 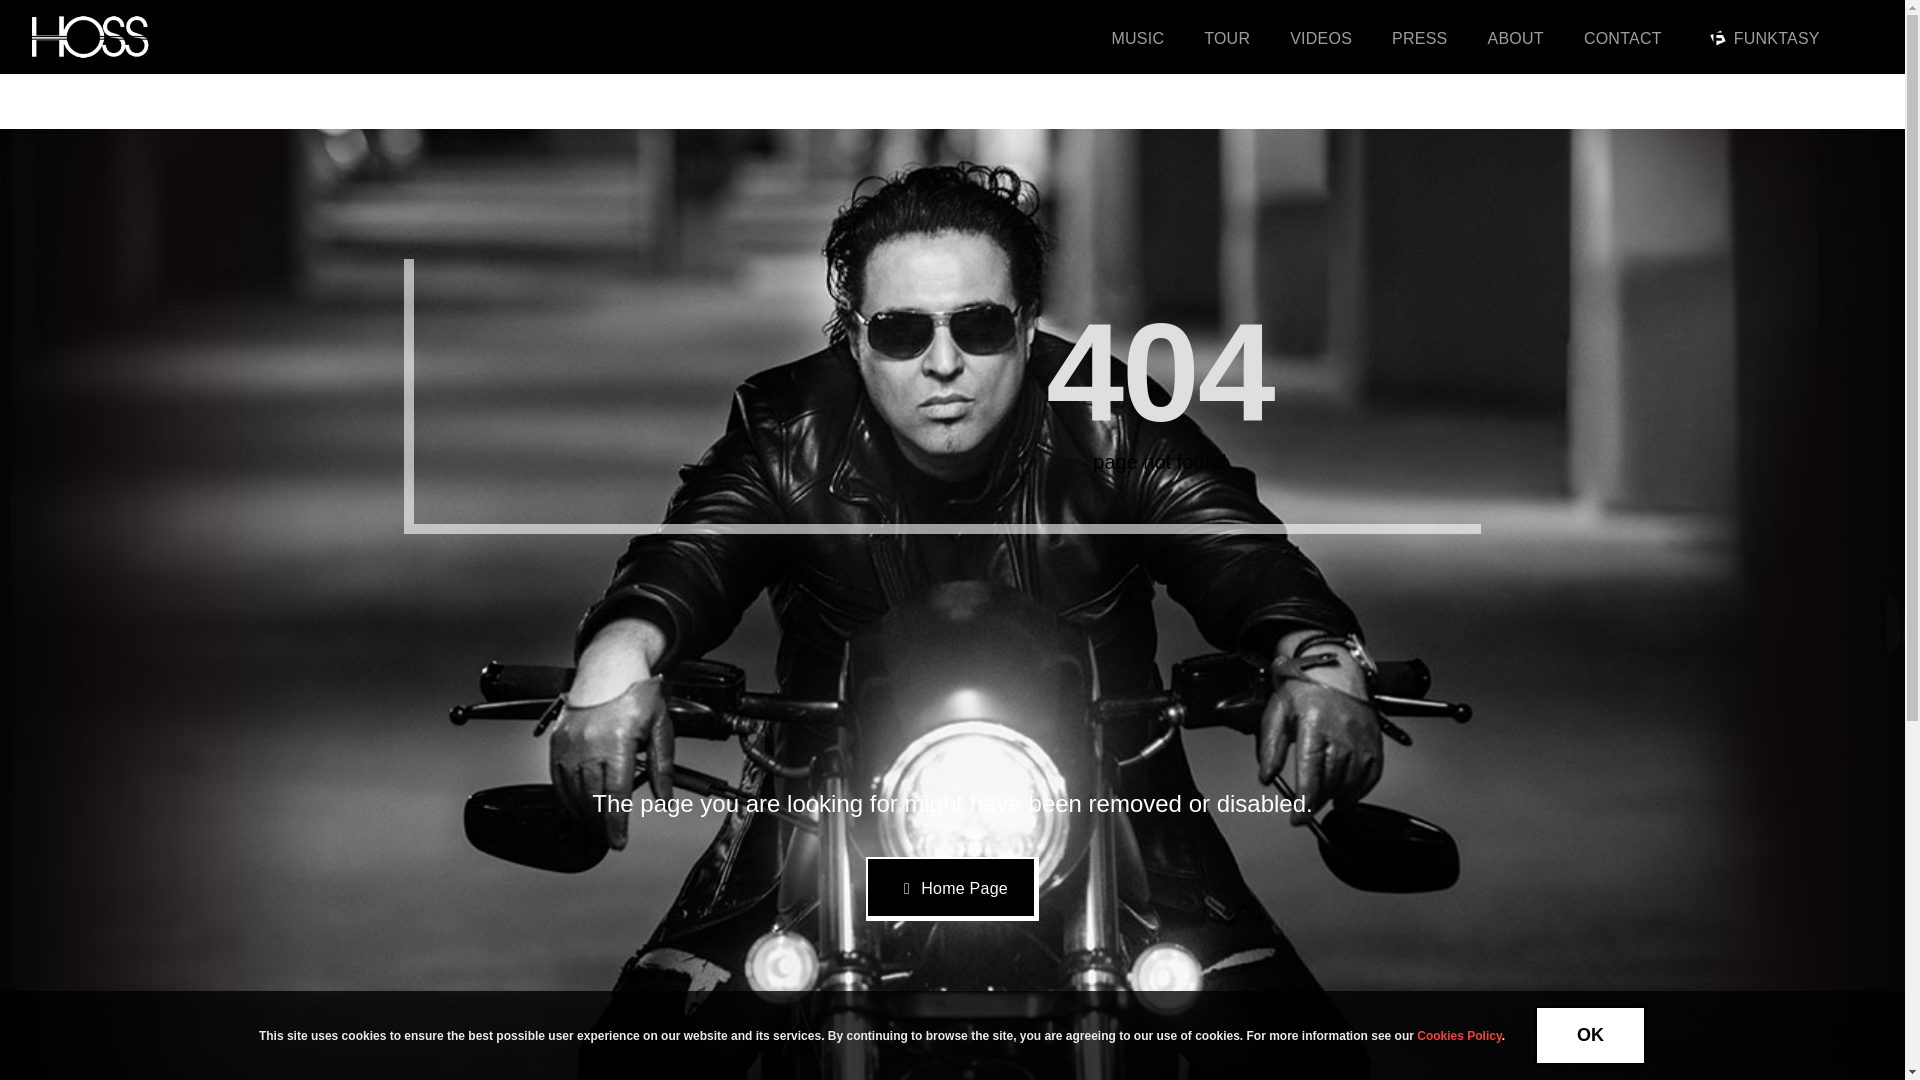 I want to click on CONTACT, so click(x=1623, y=37).